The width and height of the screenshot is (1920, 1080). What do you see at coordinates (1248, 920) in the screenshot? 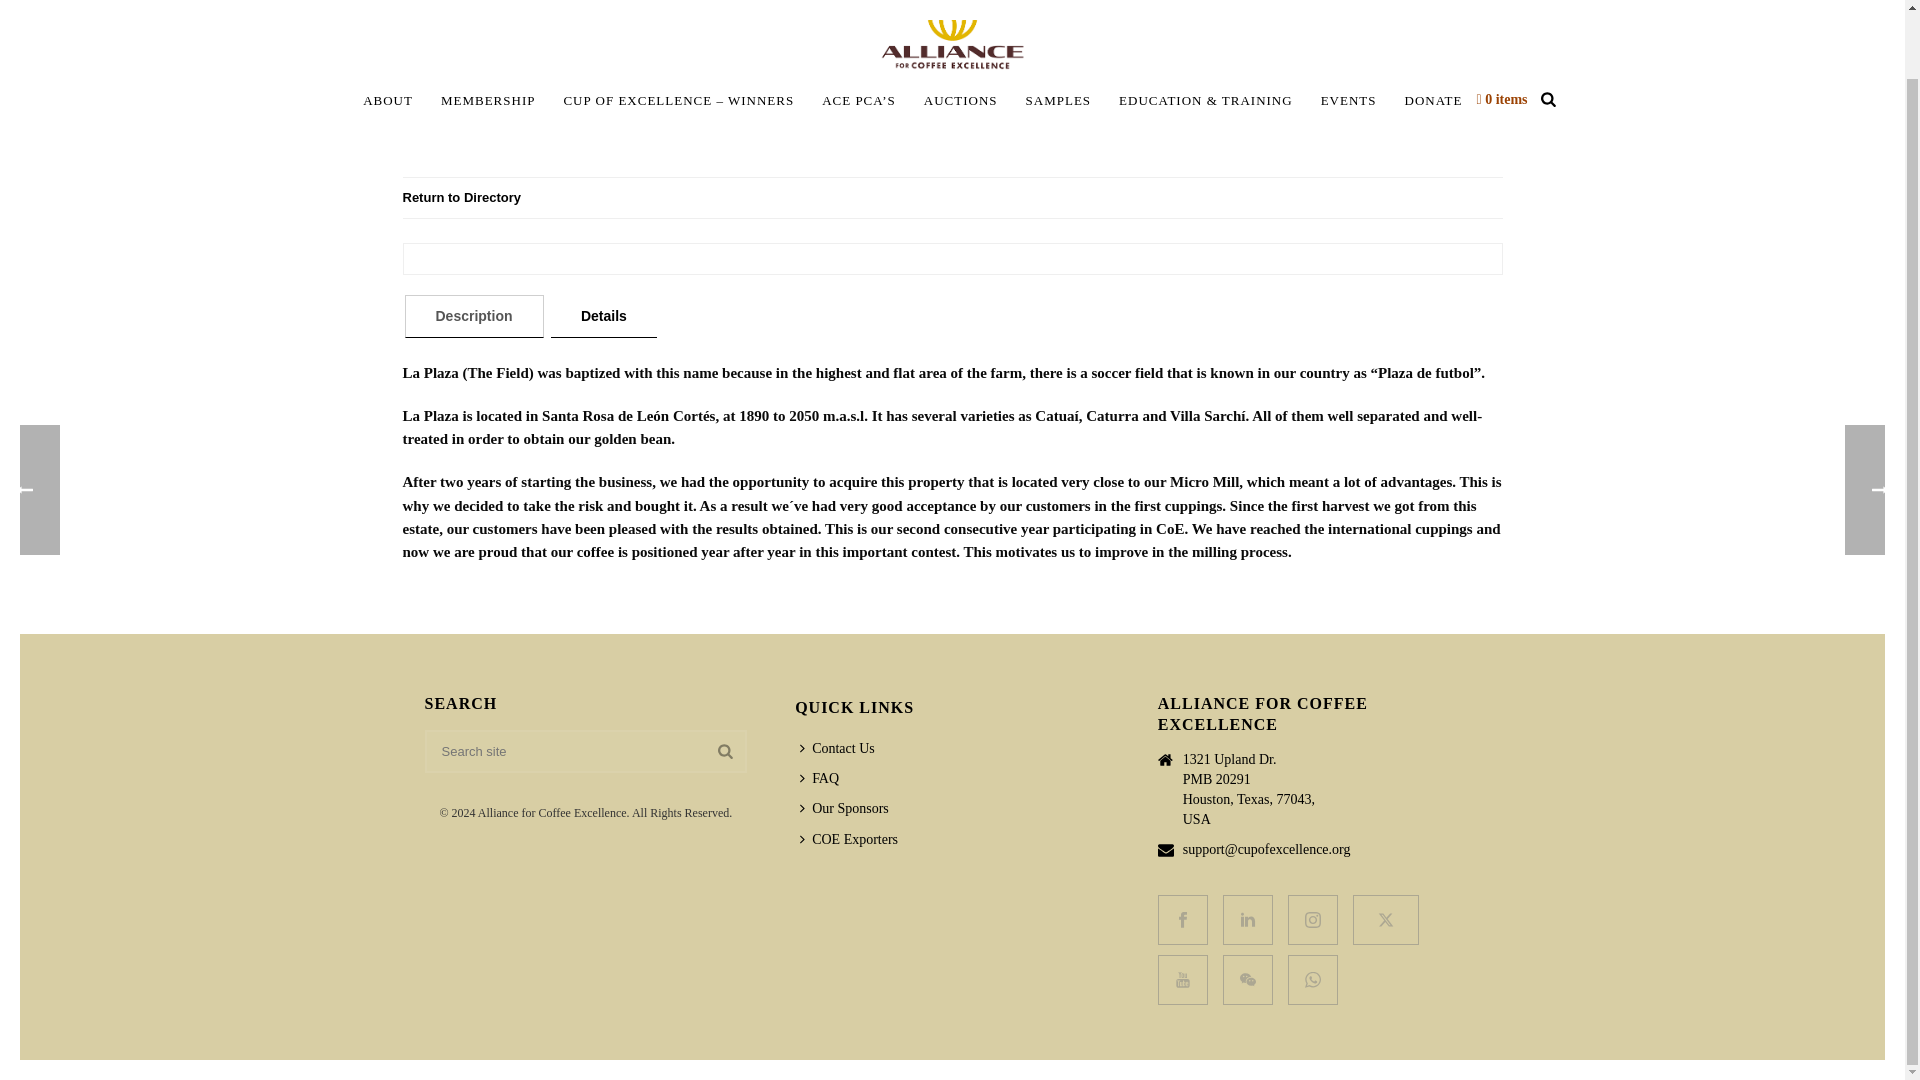
I see `Follow Us on linkedin` at bounding box center [1248, 920].